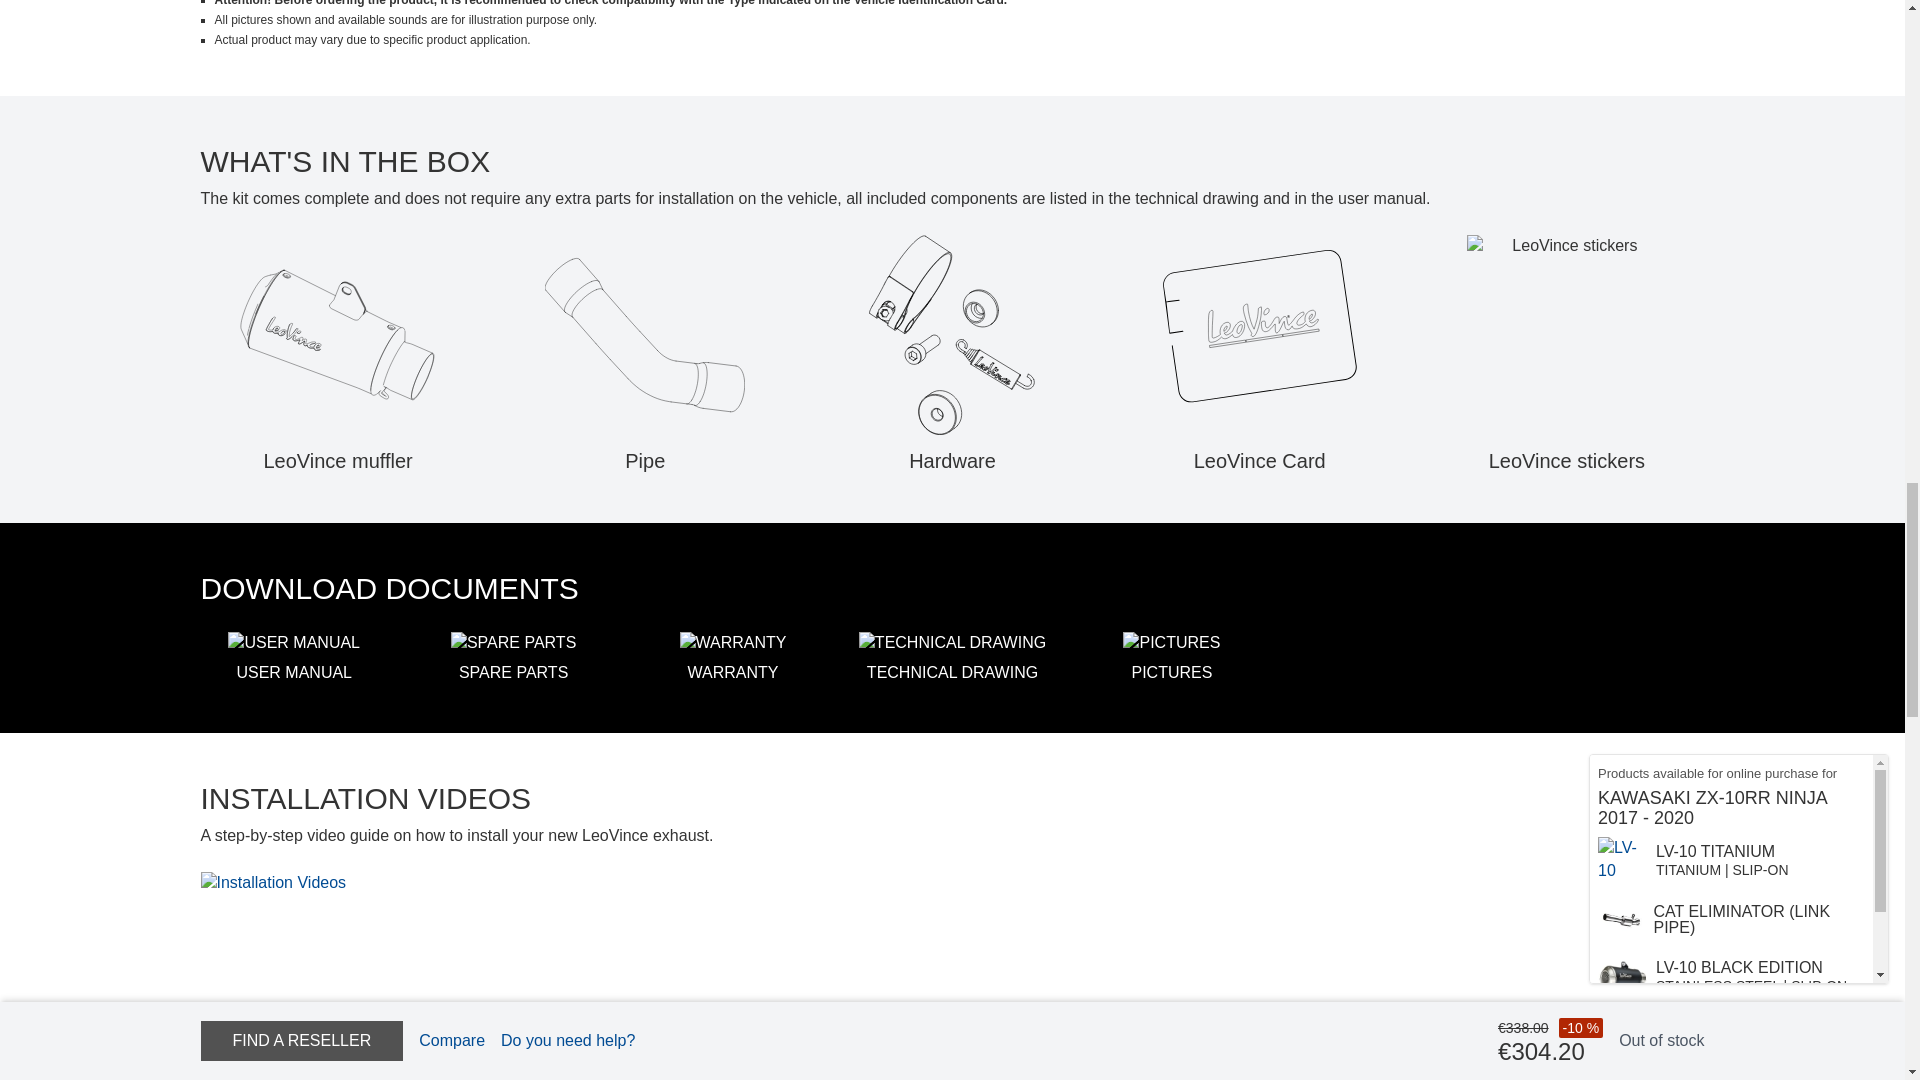 This screenshot has width=1920, height=1080. Describe the element at coordinates (1259, 335) in the screenshot. I see `LeoVince Card` at that location.